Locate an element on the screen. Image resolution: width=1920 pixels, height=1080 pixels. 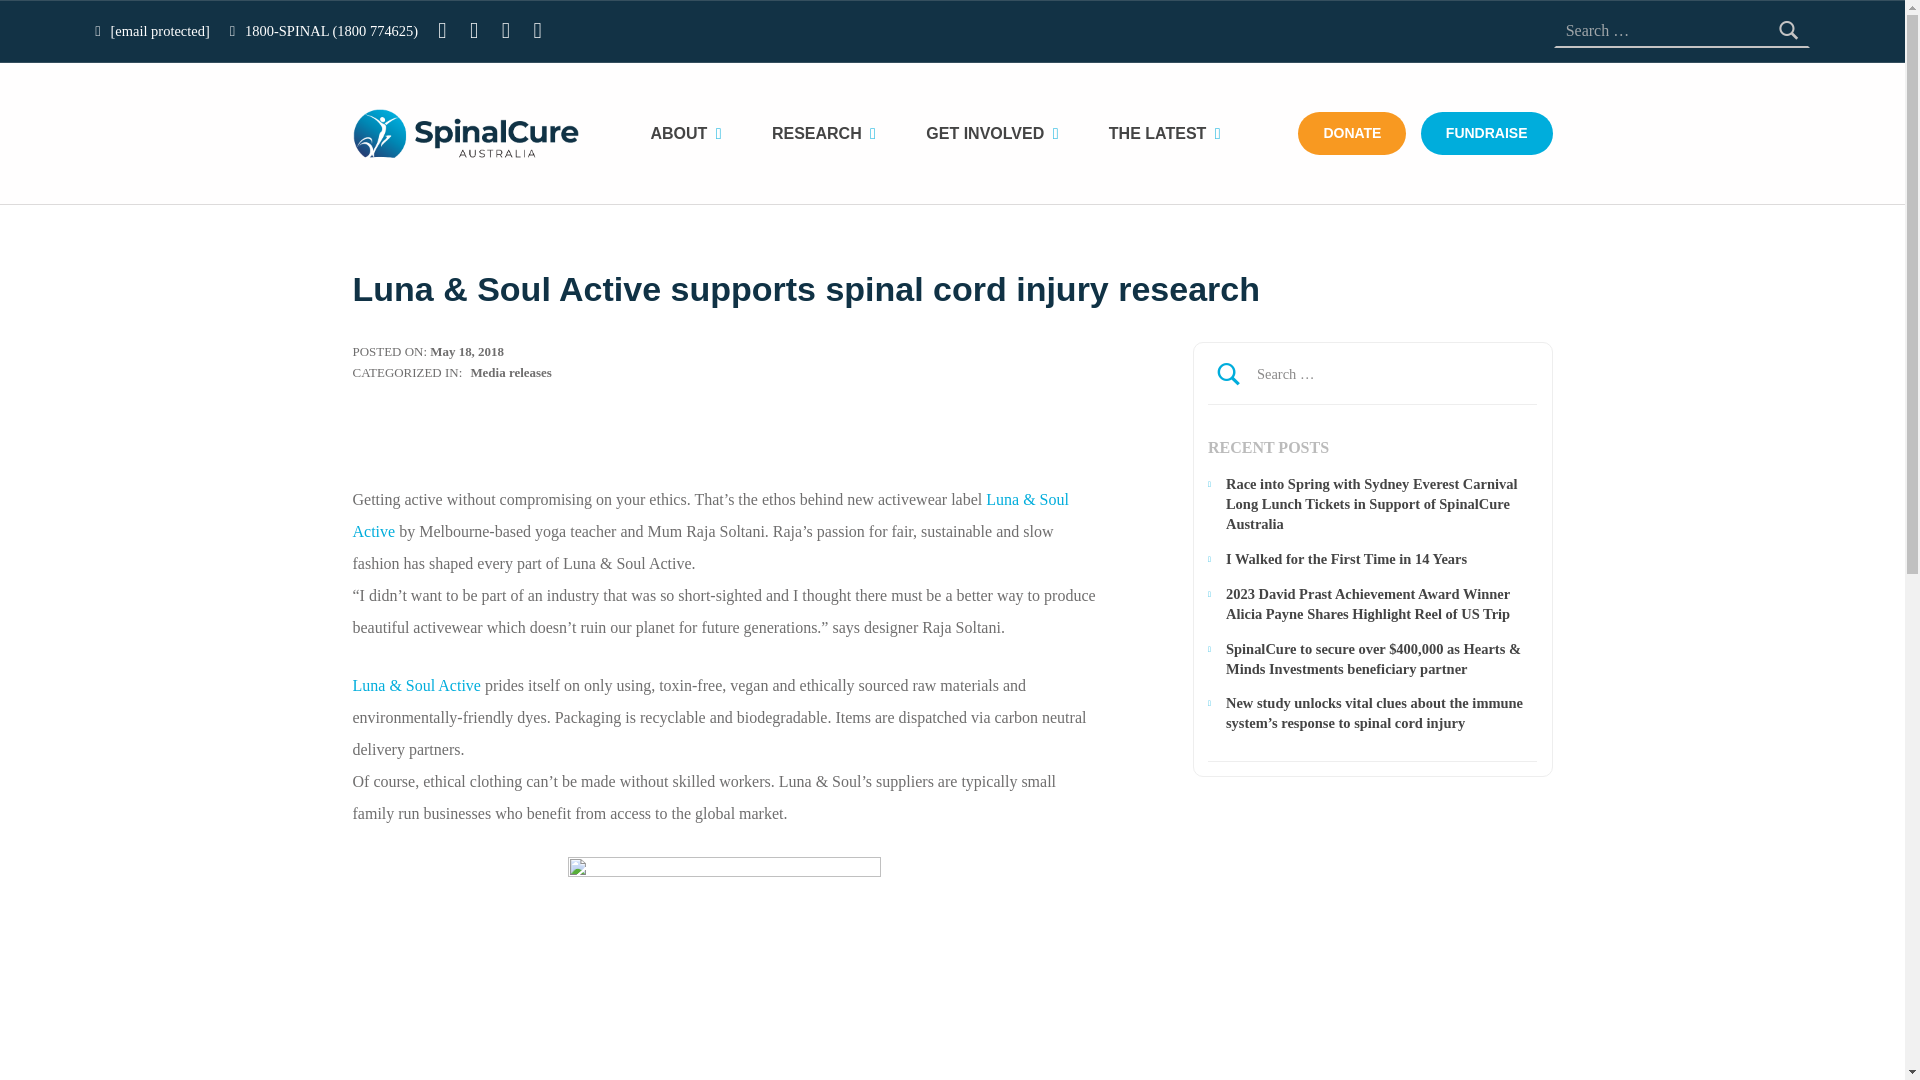
ABOUT is located at coordinates (700, 134).